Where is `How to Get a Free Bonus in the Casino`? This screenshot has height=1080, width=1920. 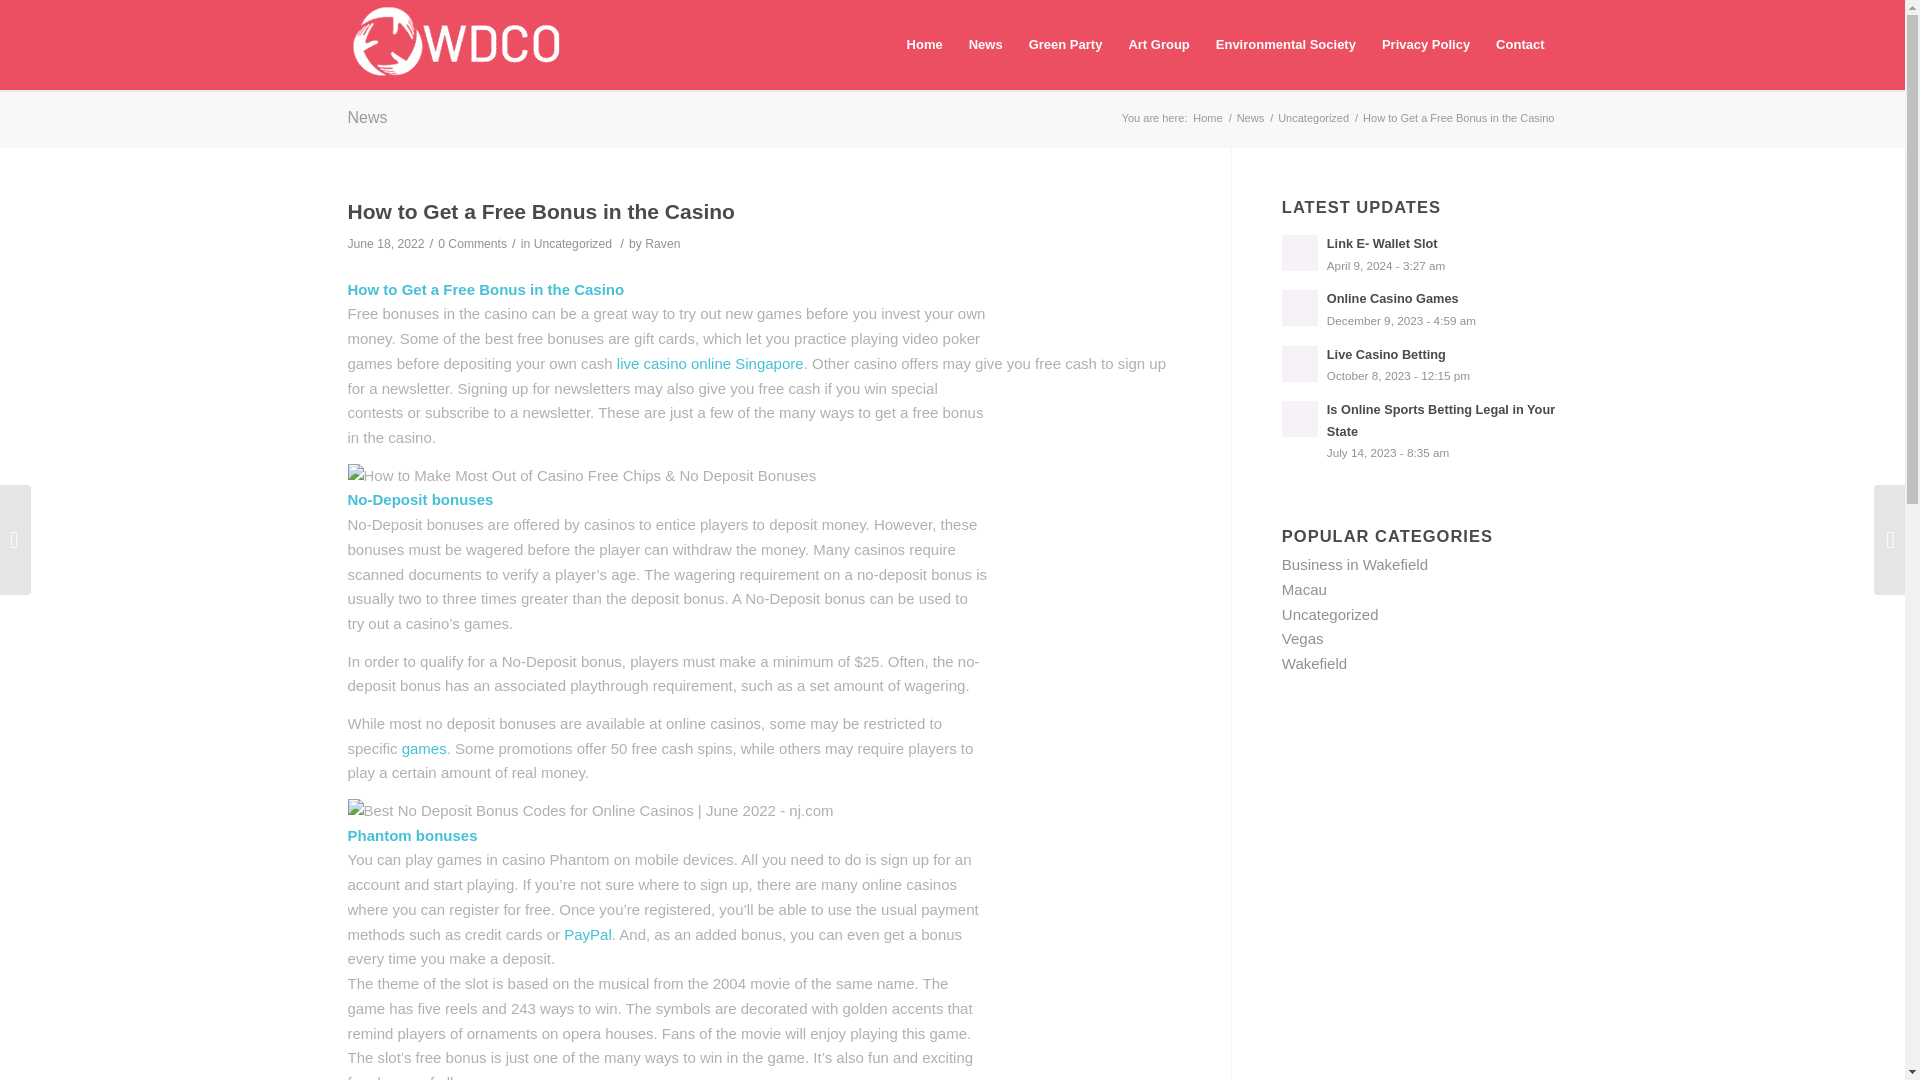 How to Get a Free Bonus in the Casino is located at coordinates (572, 243).